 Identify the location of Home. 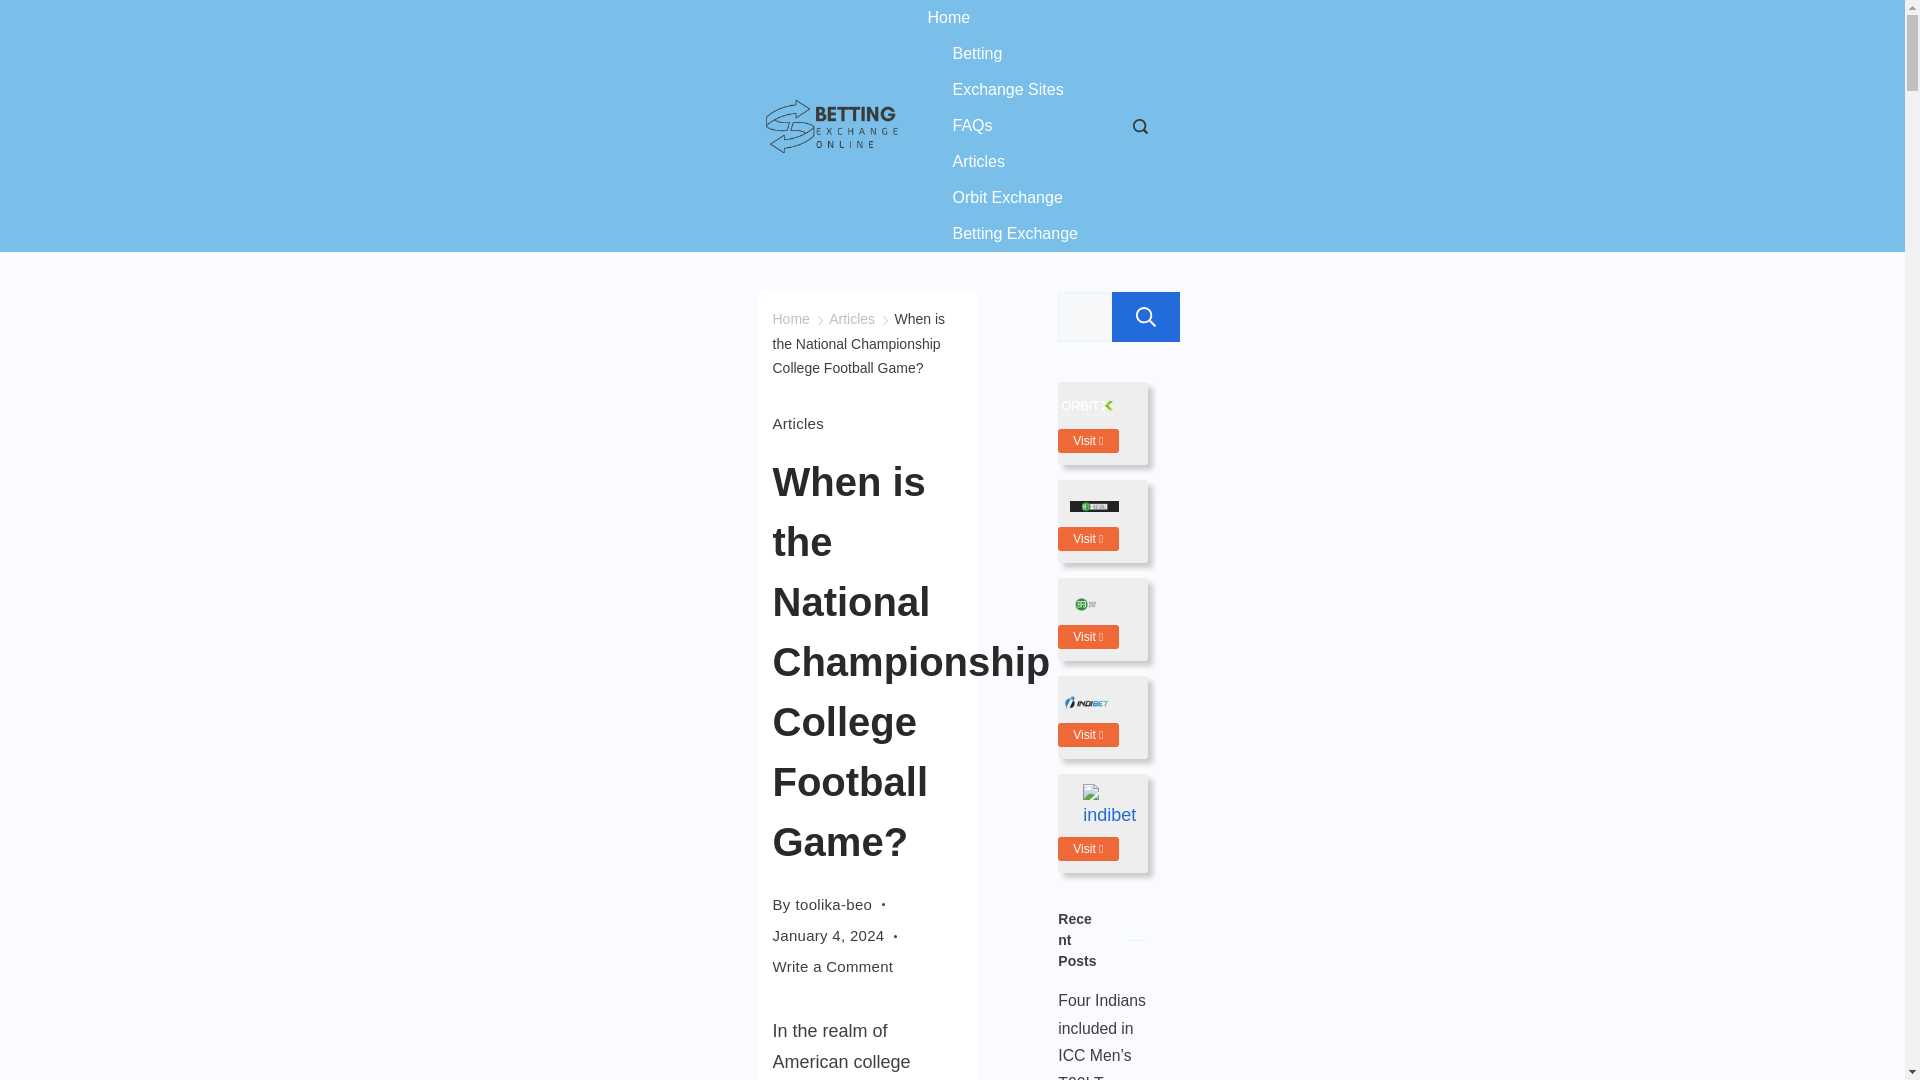
(790, 319).